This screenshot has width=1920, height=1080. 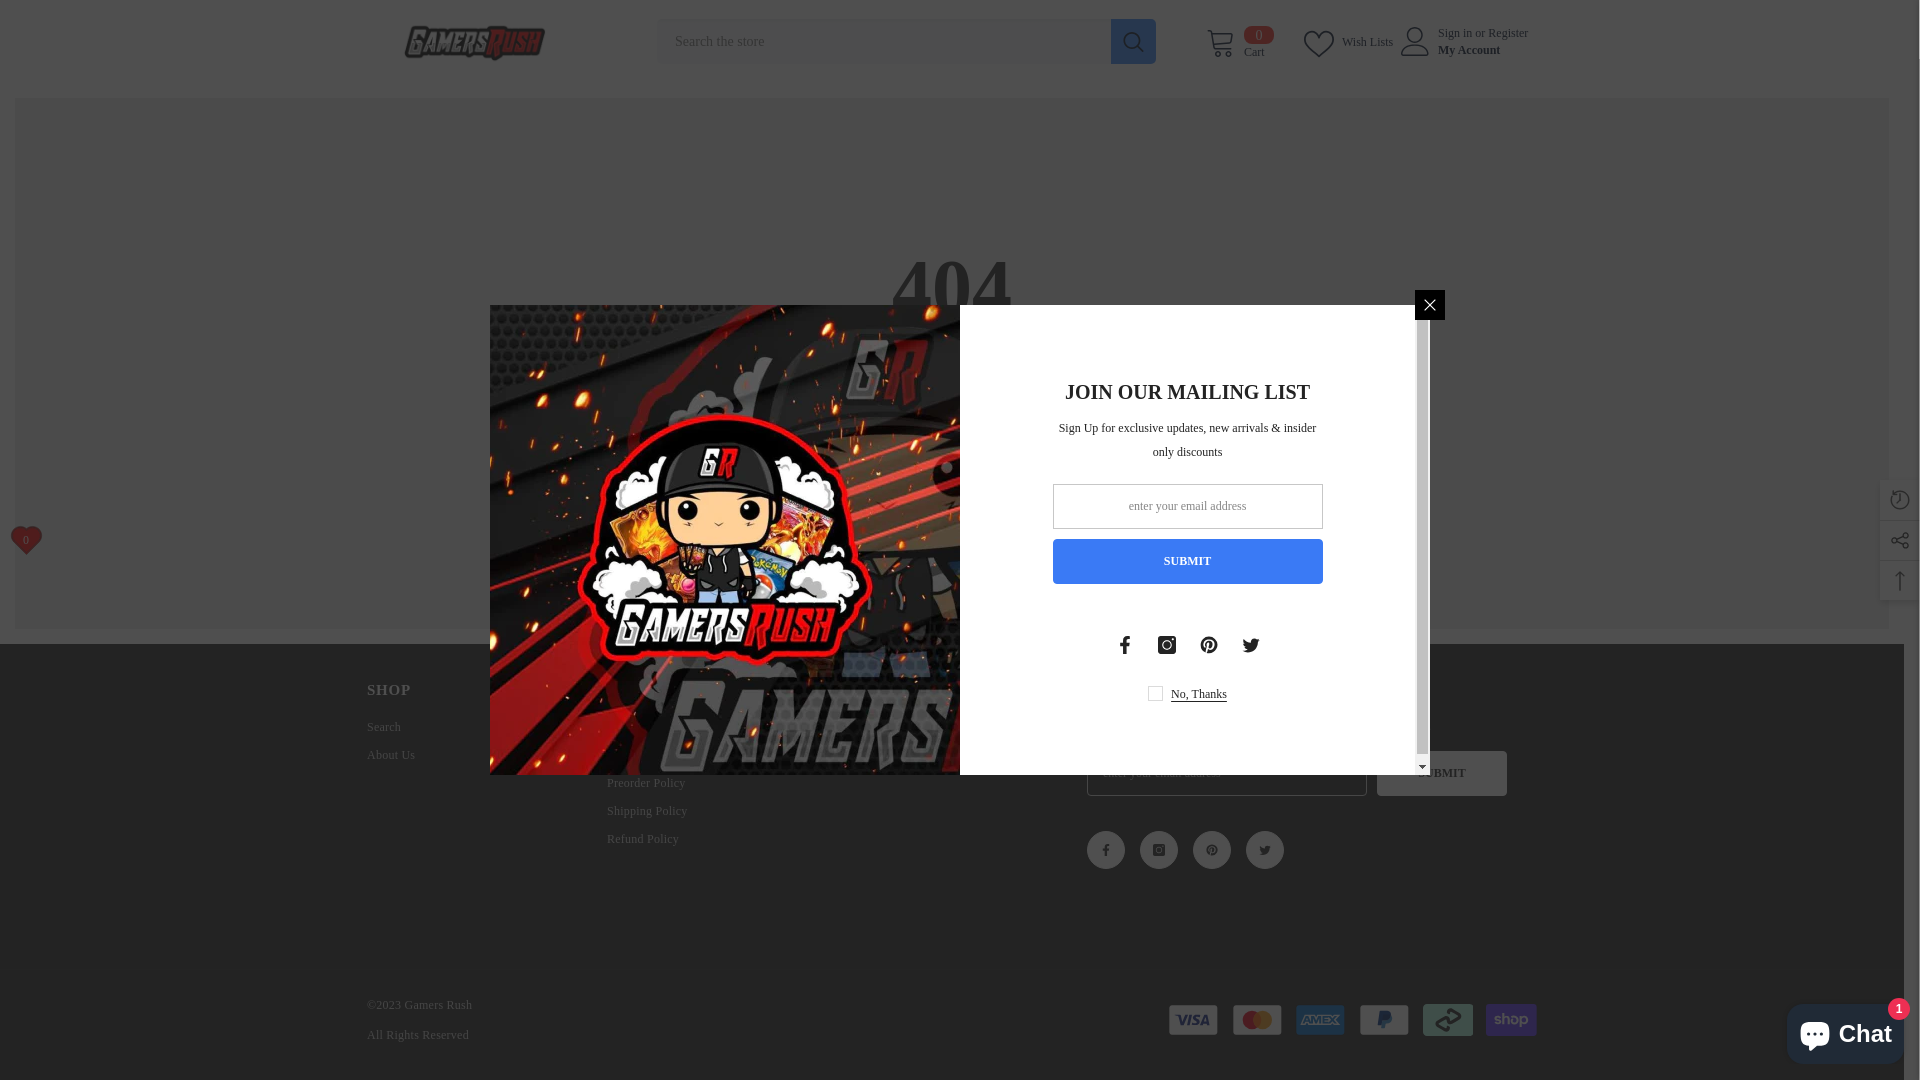 I want to click on SUBMIT, so click(x=1442, y=774).